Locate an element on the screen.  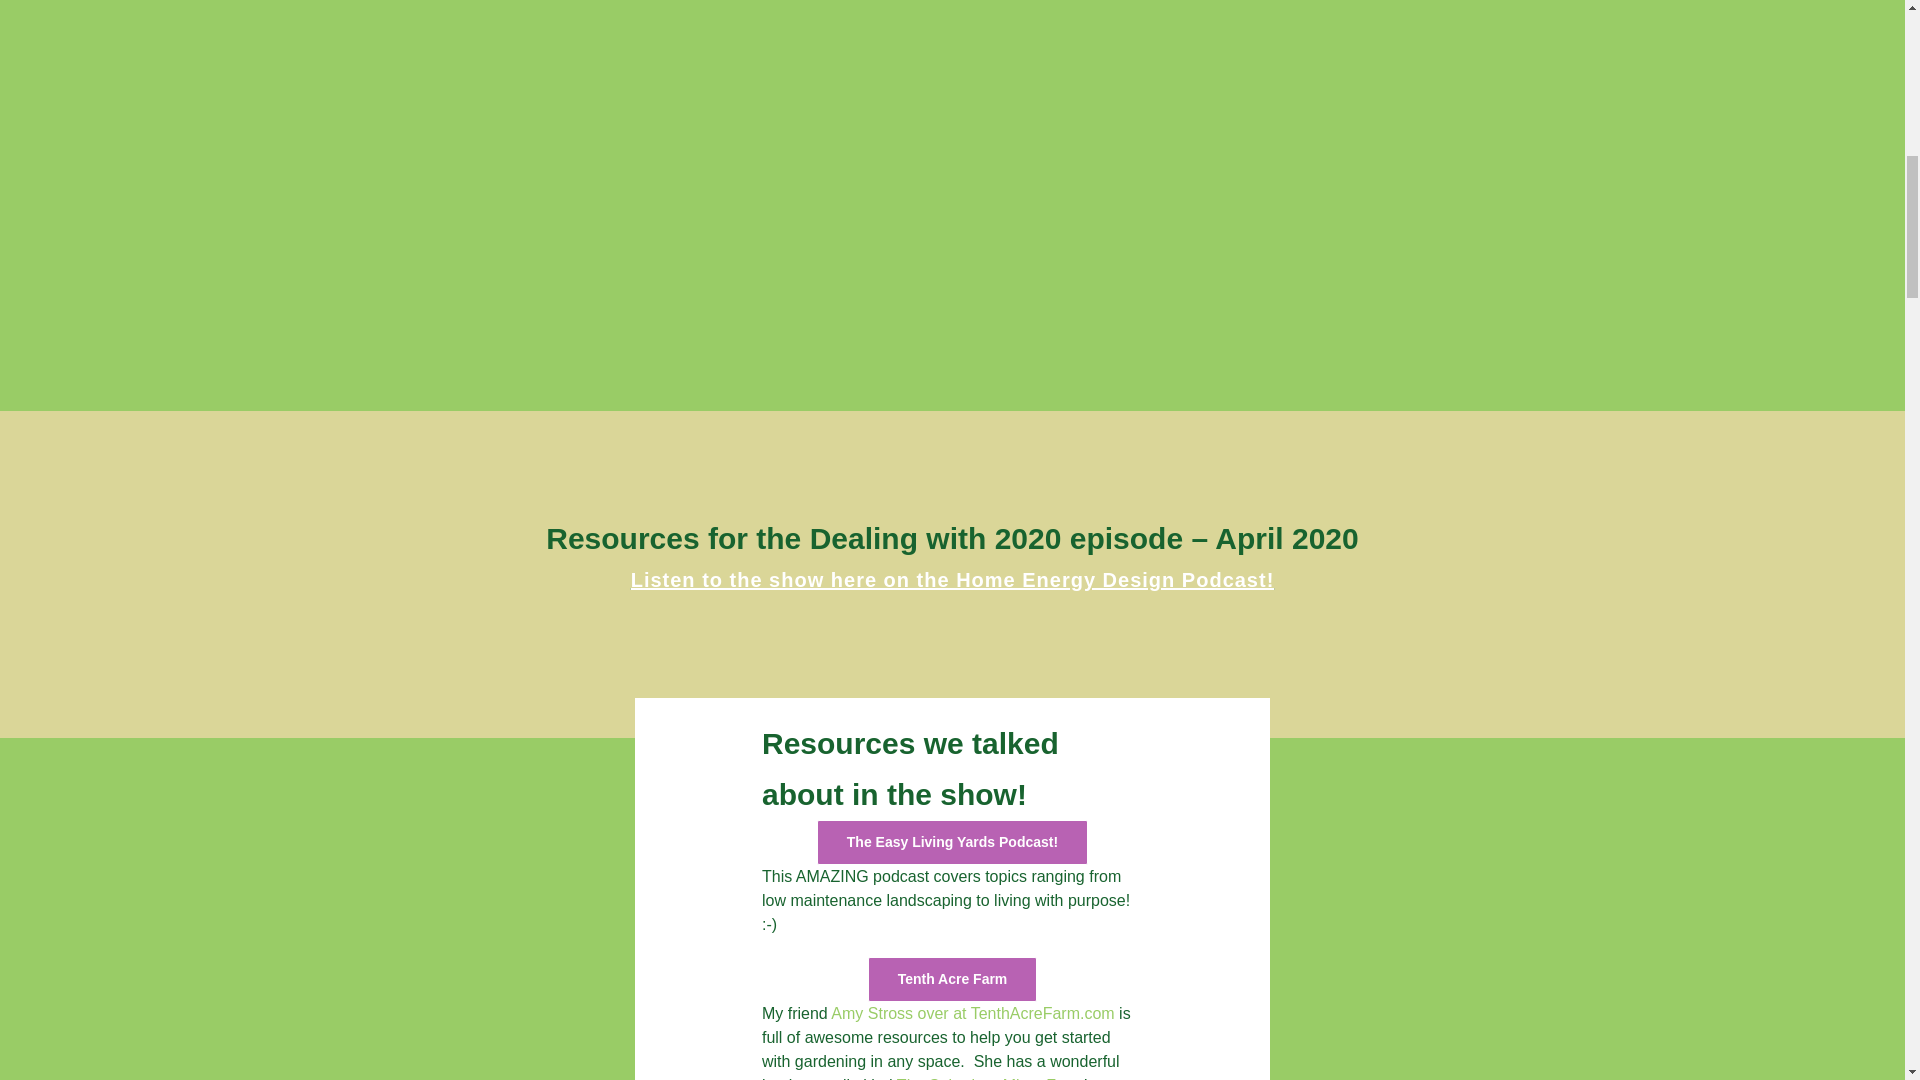
Tenth Acre Farm is located at coordinates (952, 979).